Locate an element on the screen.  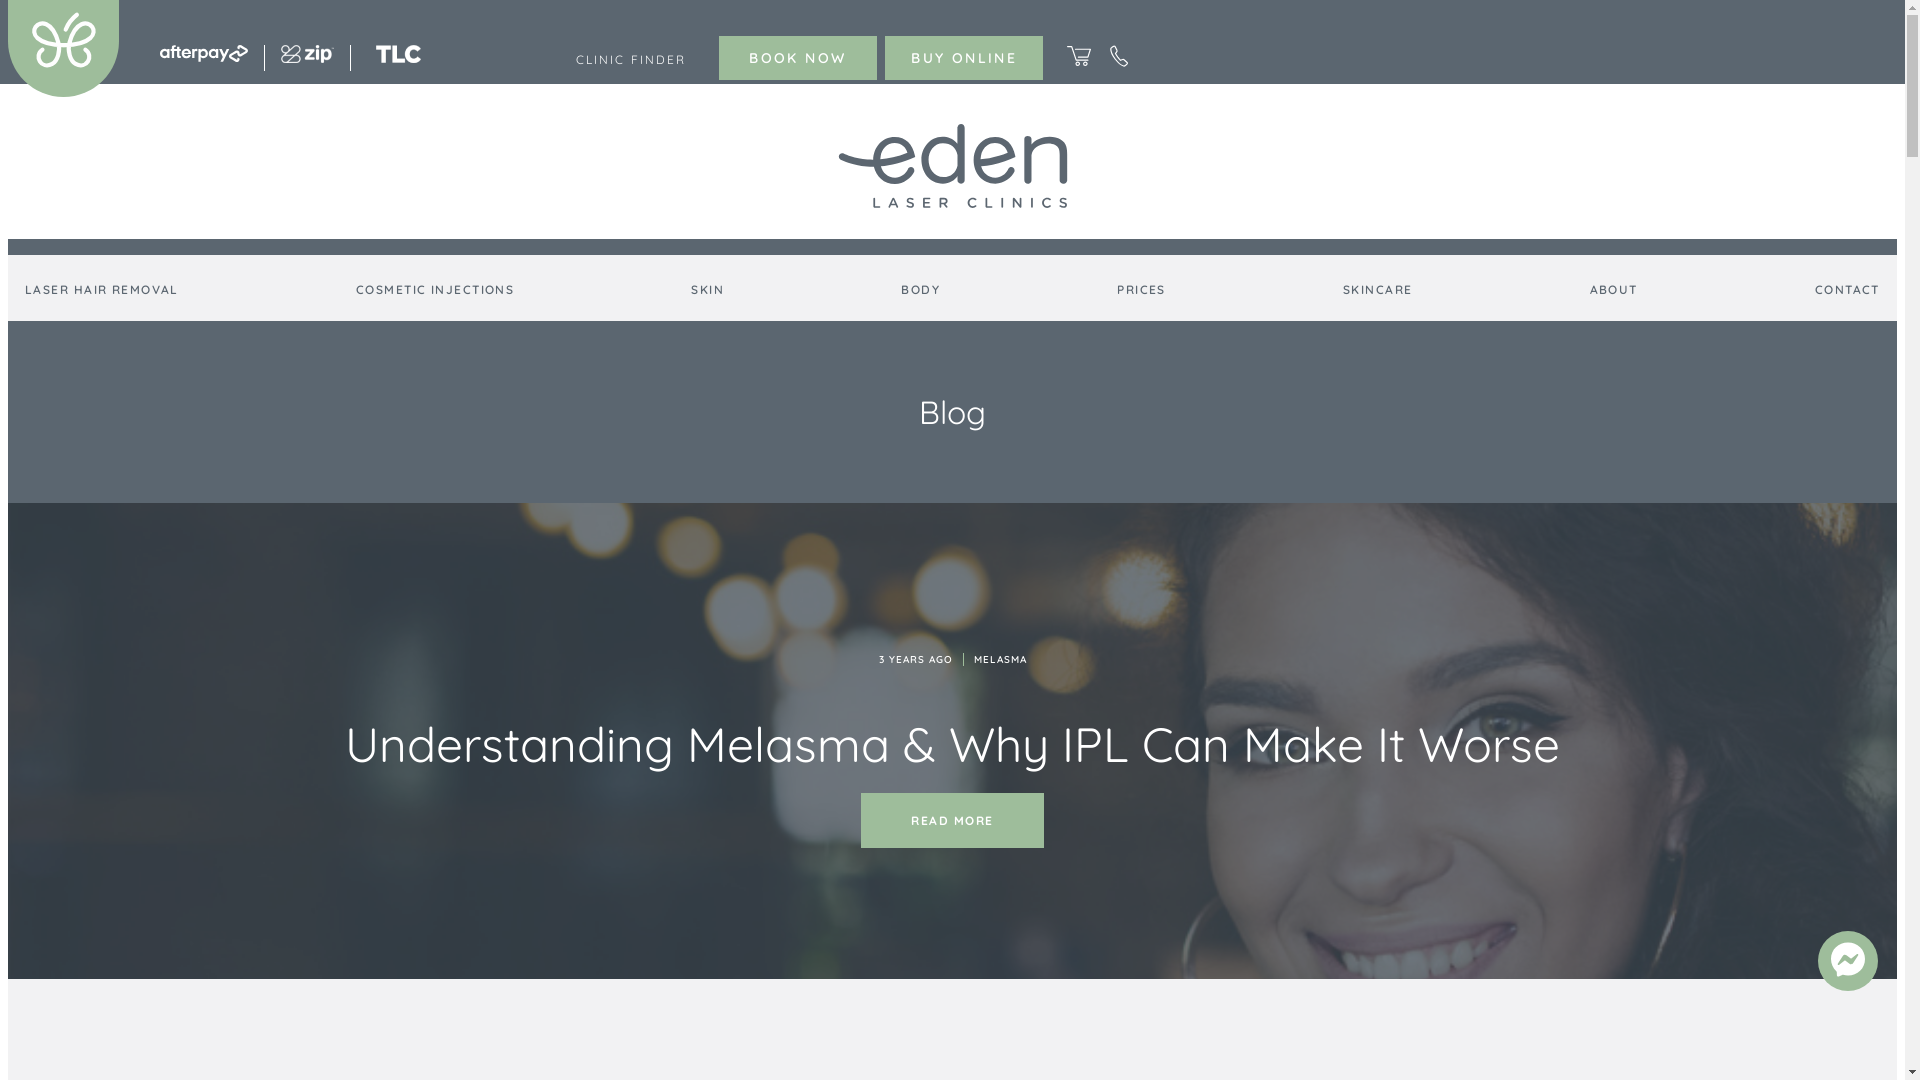
Zip Pay is located at coordinates (308, 57).